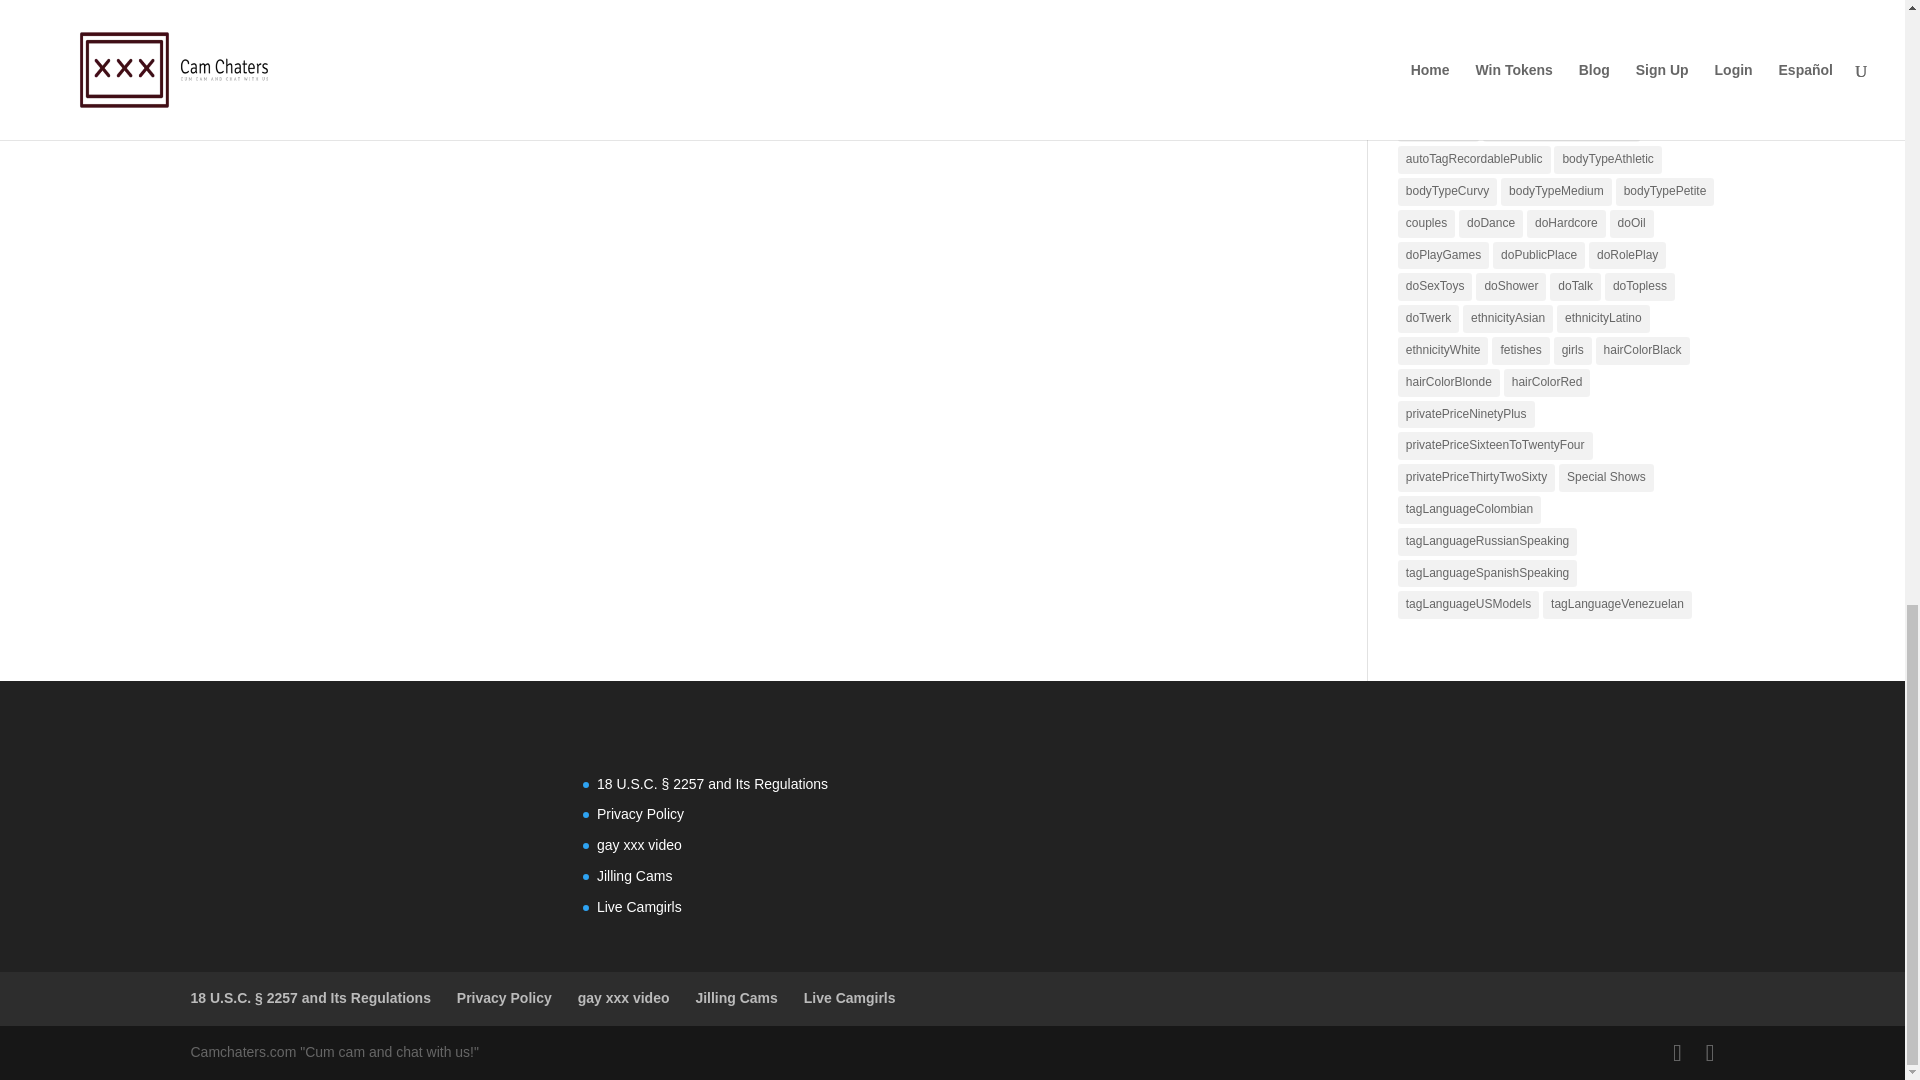  Describe the element at coordinates (1434, 287) in the screenshot. I see `doSexToys` at that location.